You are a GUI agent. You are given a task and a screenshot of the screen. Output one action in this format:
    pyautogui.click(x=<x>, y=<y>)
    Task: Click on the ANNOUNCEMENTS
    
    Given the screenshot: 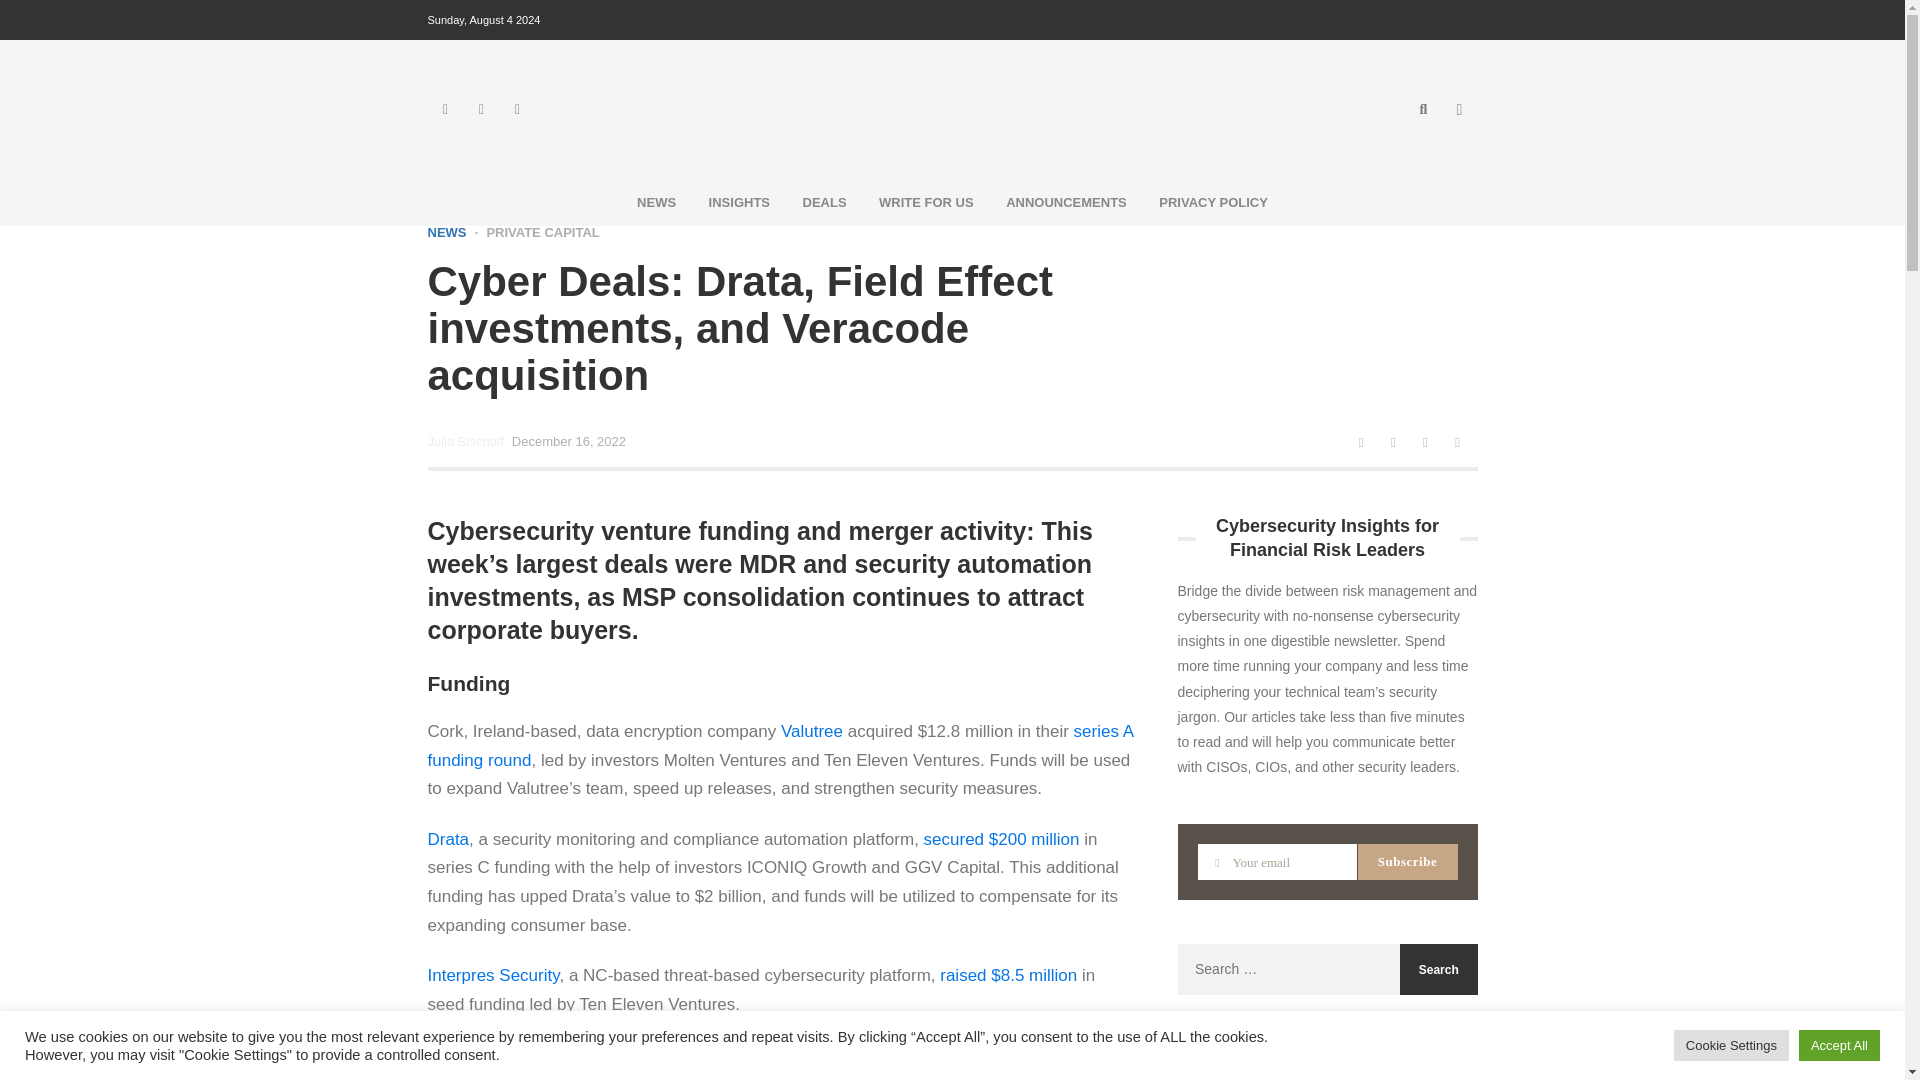 What is the action you would take?
    pyautogui.click(x=1066, y=202)
    